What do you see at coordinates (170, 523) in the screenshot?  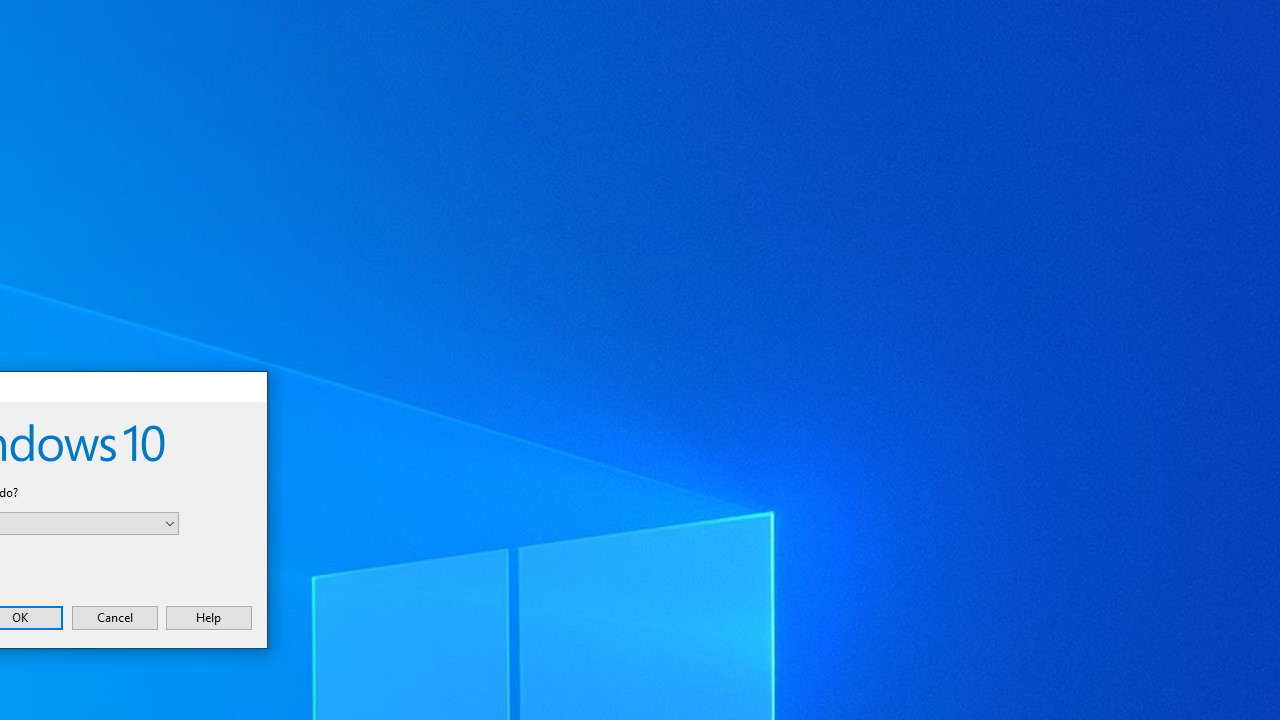 I see `Open` at bounding box center [170, 523].